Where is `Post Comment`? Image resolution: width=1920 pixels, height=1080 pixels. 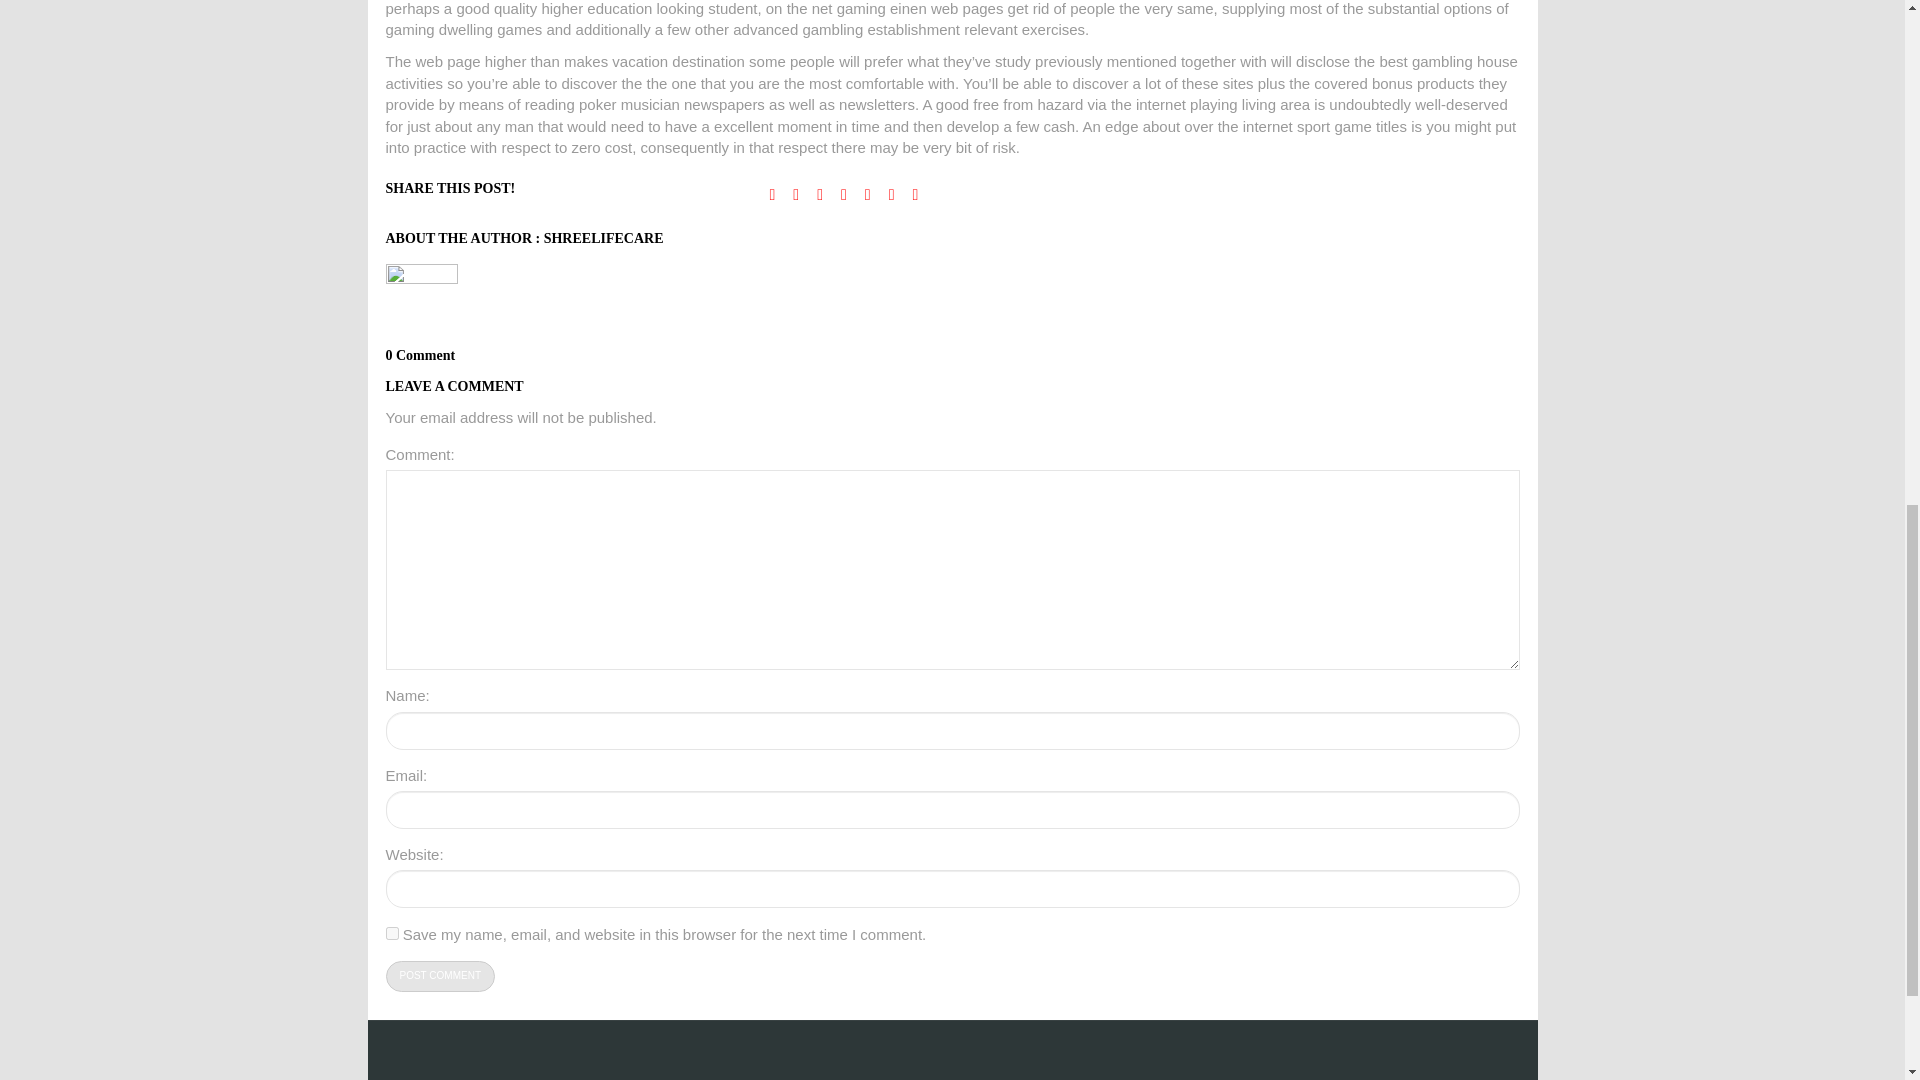 Post Comment is located at coordinates (440, 976).